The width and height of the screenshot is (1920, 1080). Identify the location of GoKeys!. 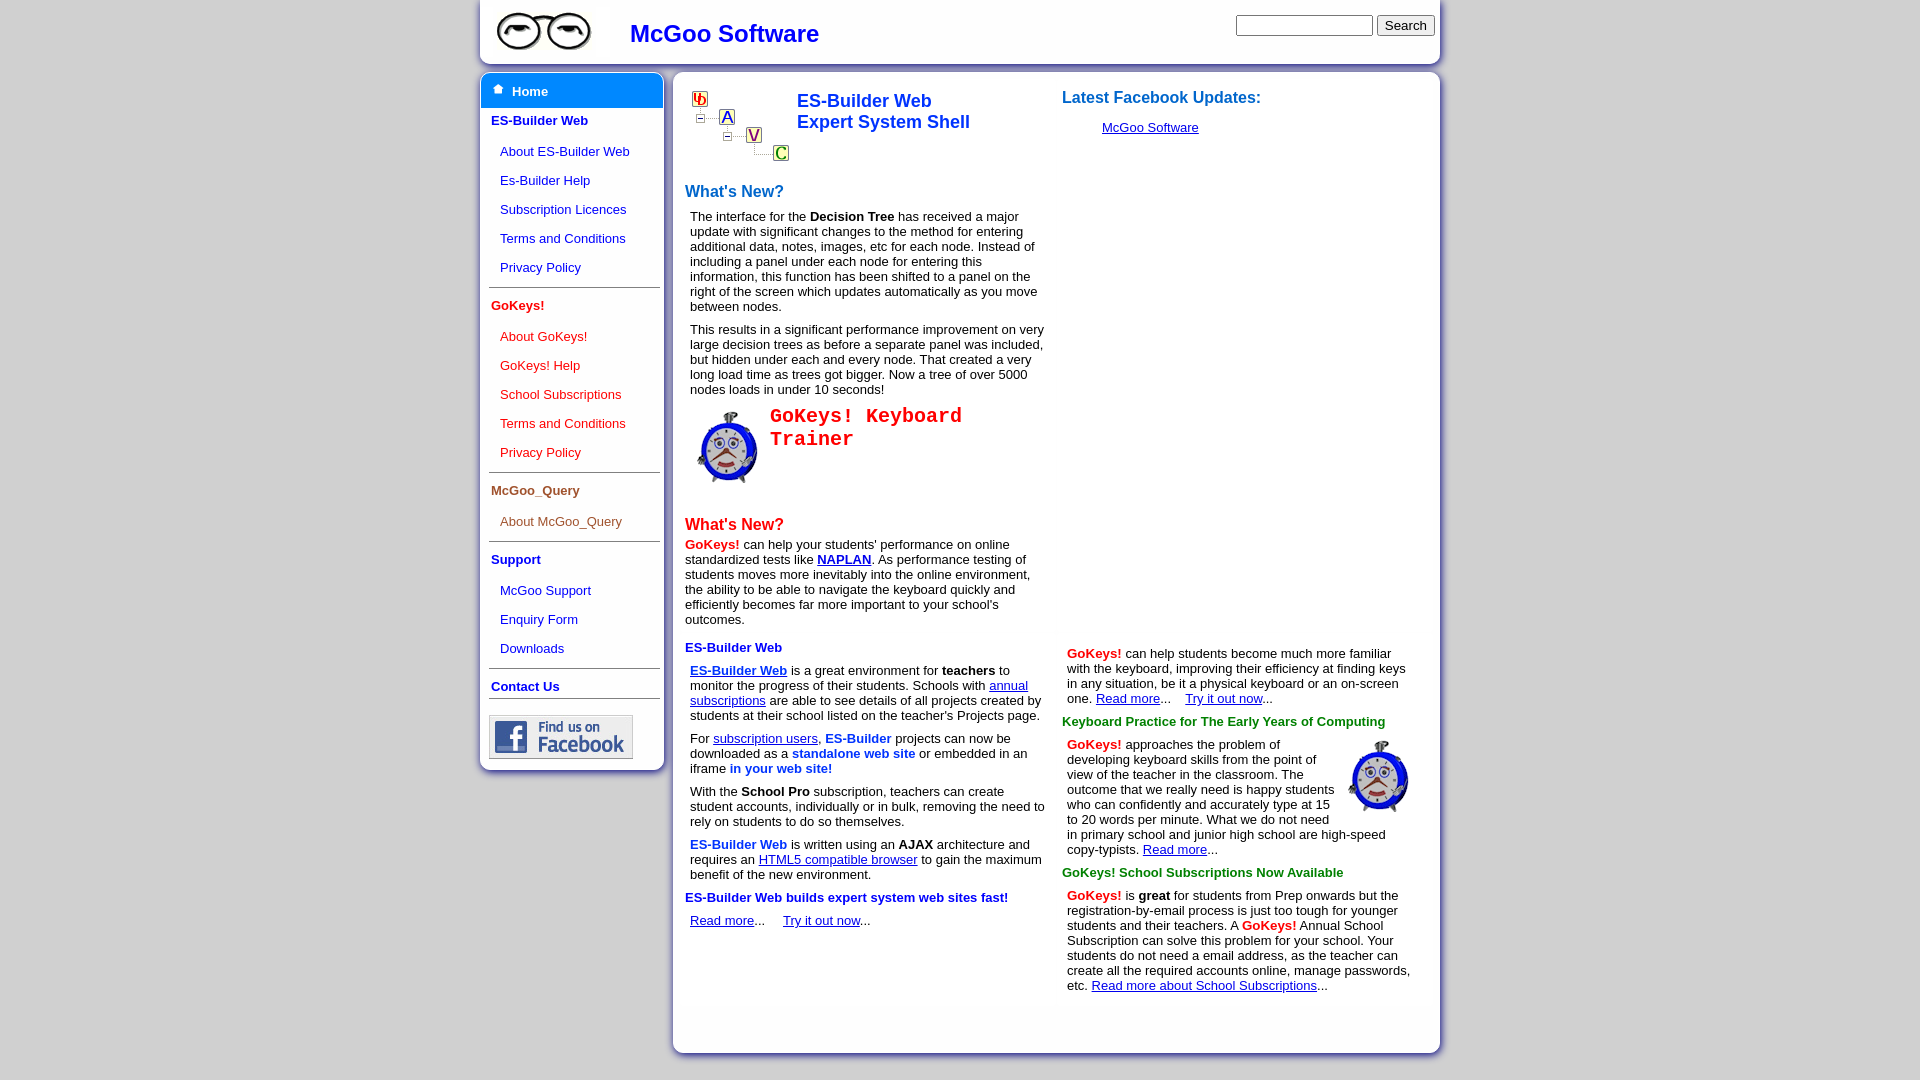
(518, 306).